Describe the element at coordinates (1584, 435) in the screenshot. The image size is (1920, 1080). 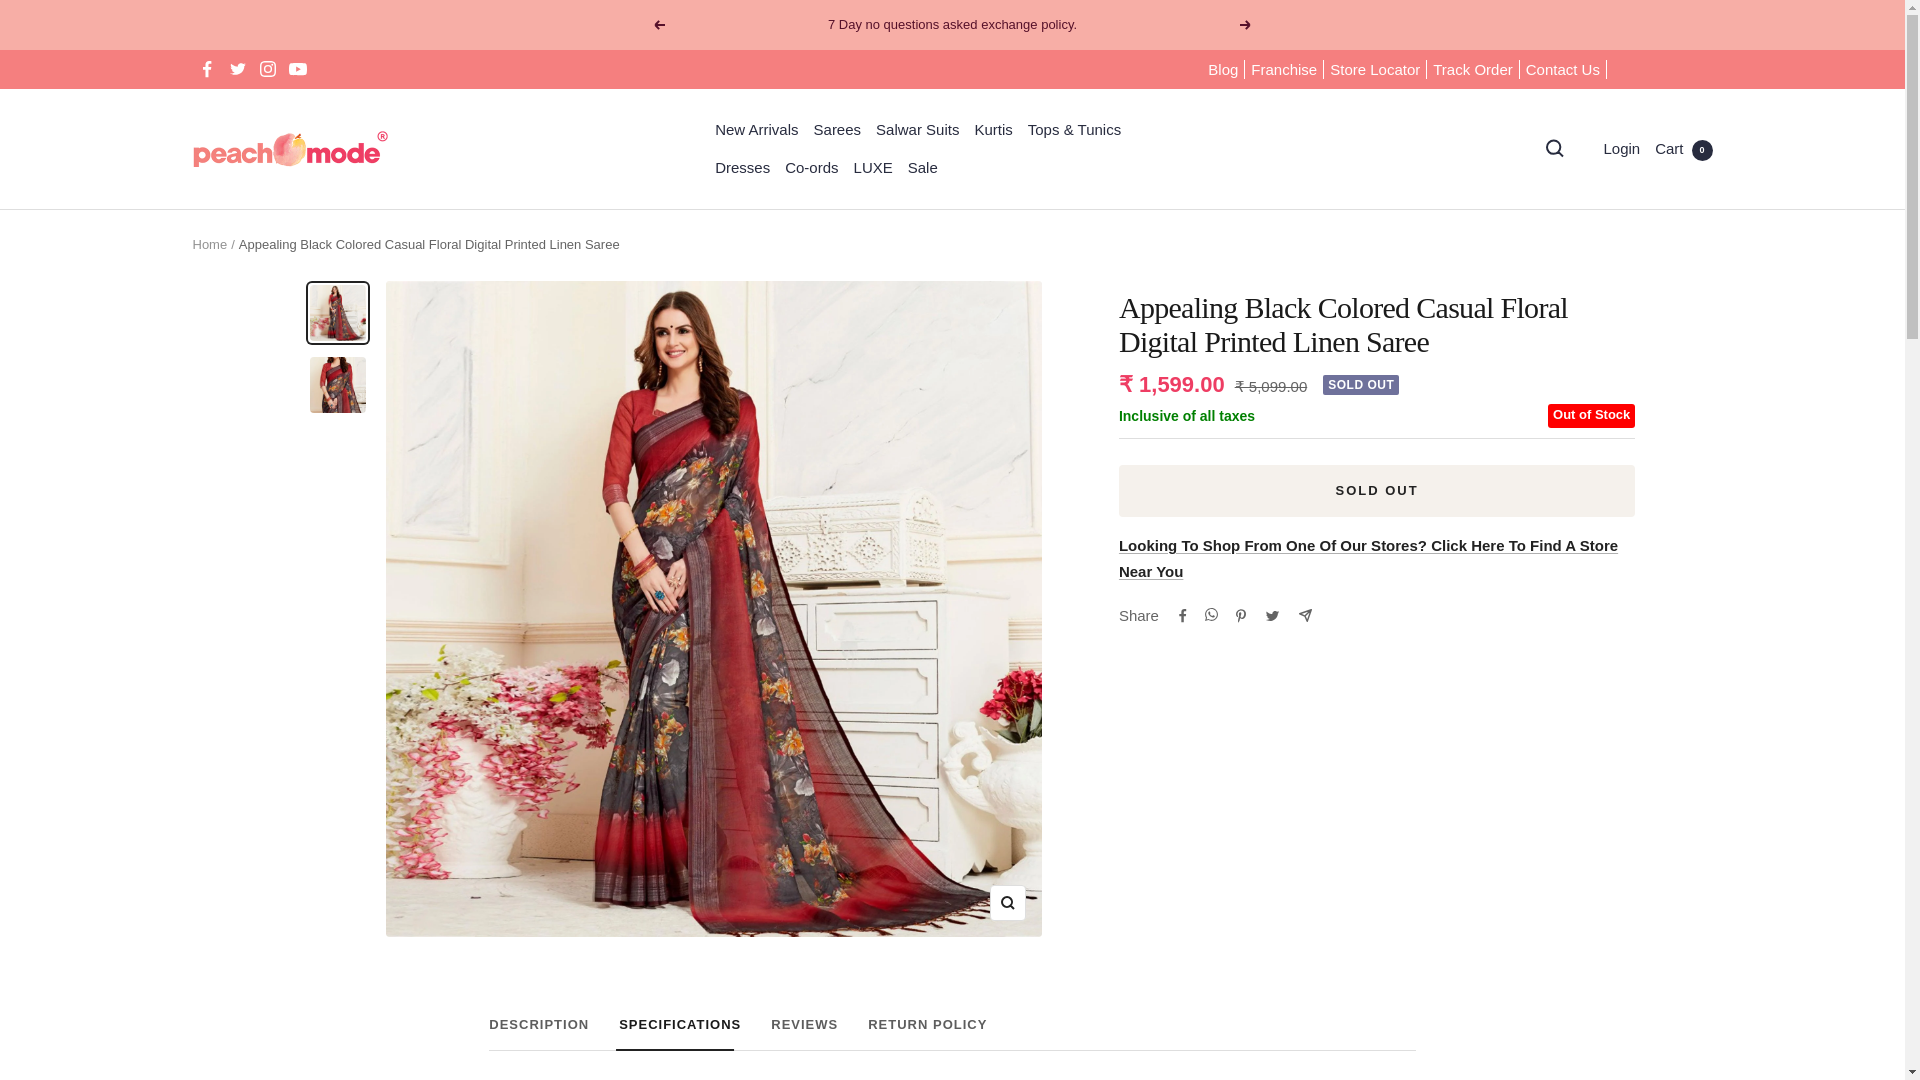
I see `DE` at that location.